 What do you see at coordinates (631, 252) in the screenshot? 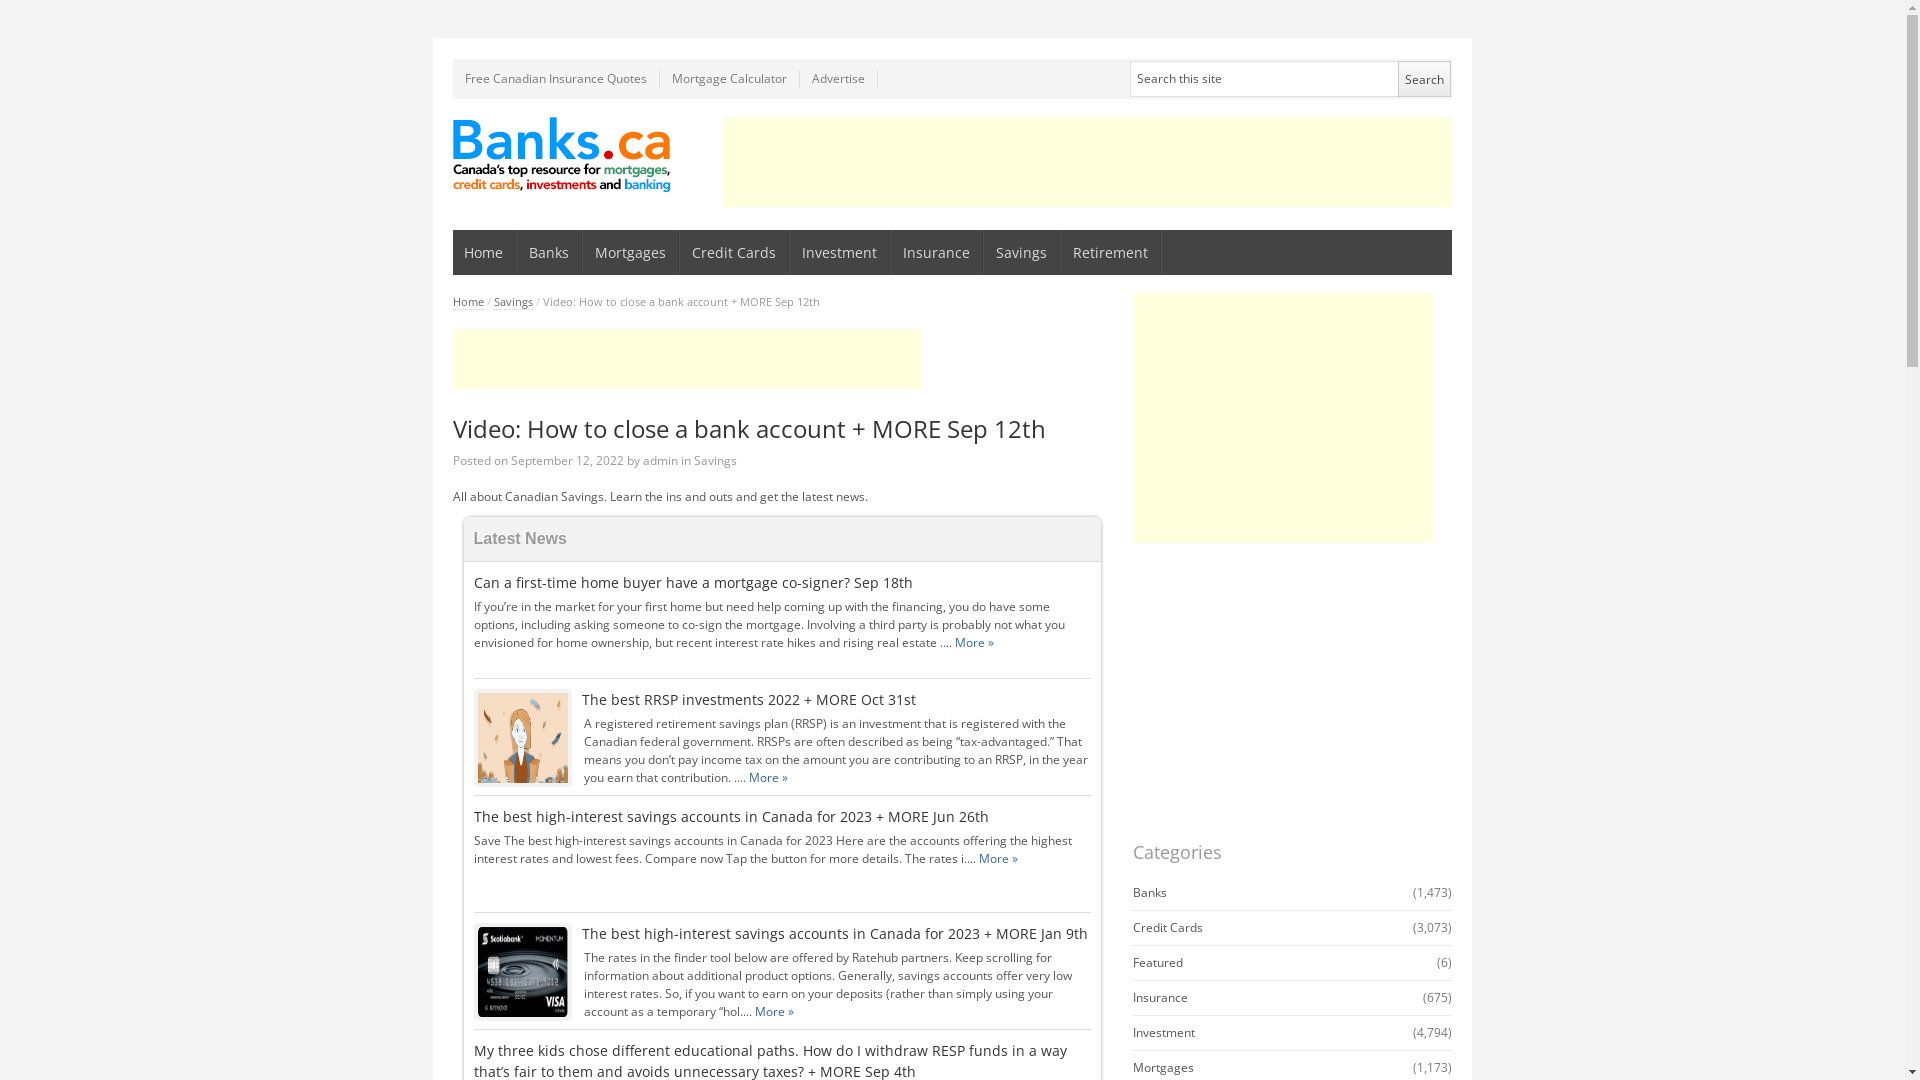
I see `Mortgages` at bounding box center [631, 252].